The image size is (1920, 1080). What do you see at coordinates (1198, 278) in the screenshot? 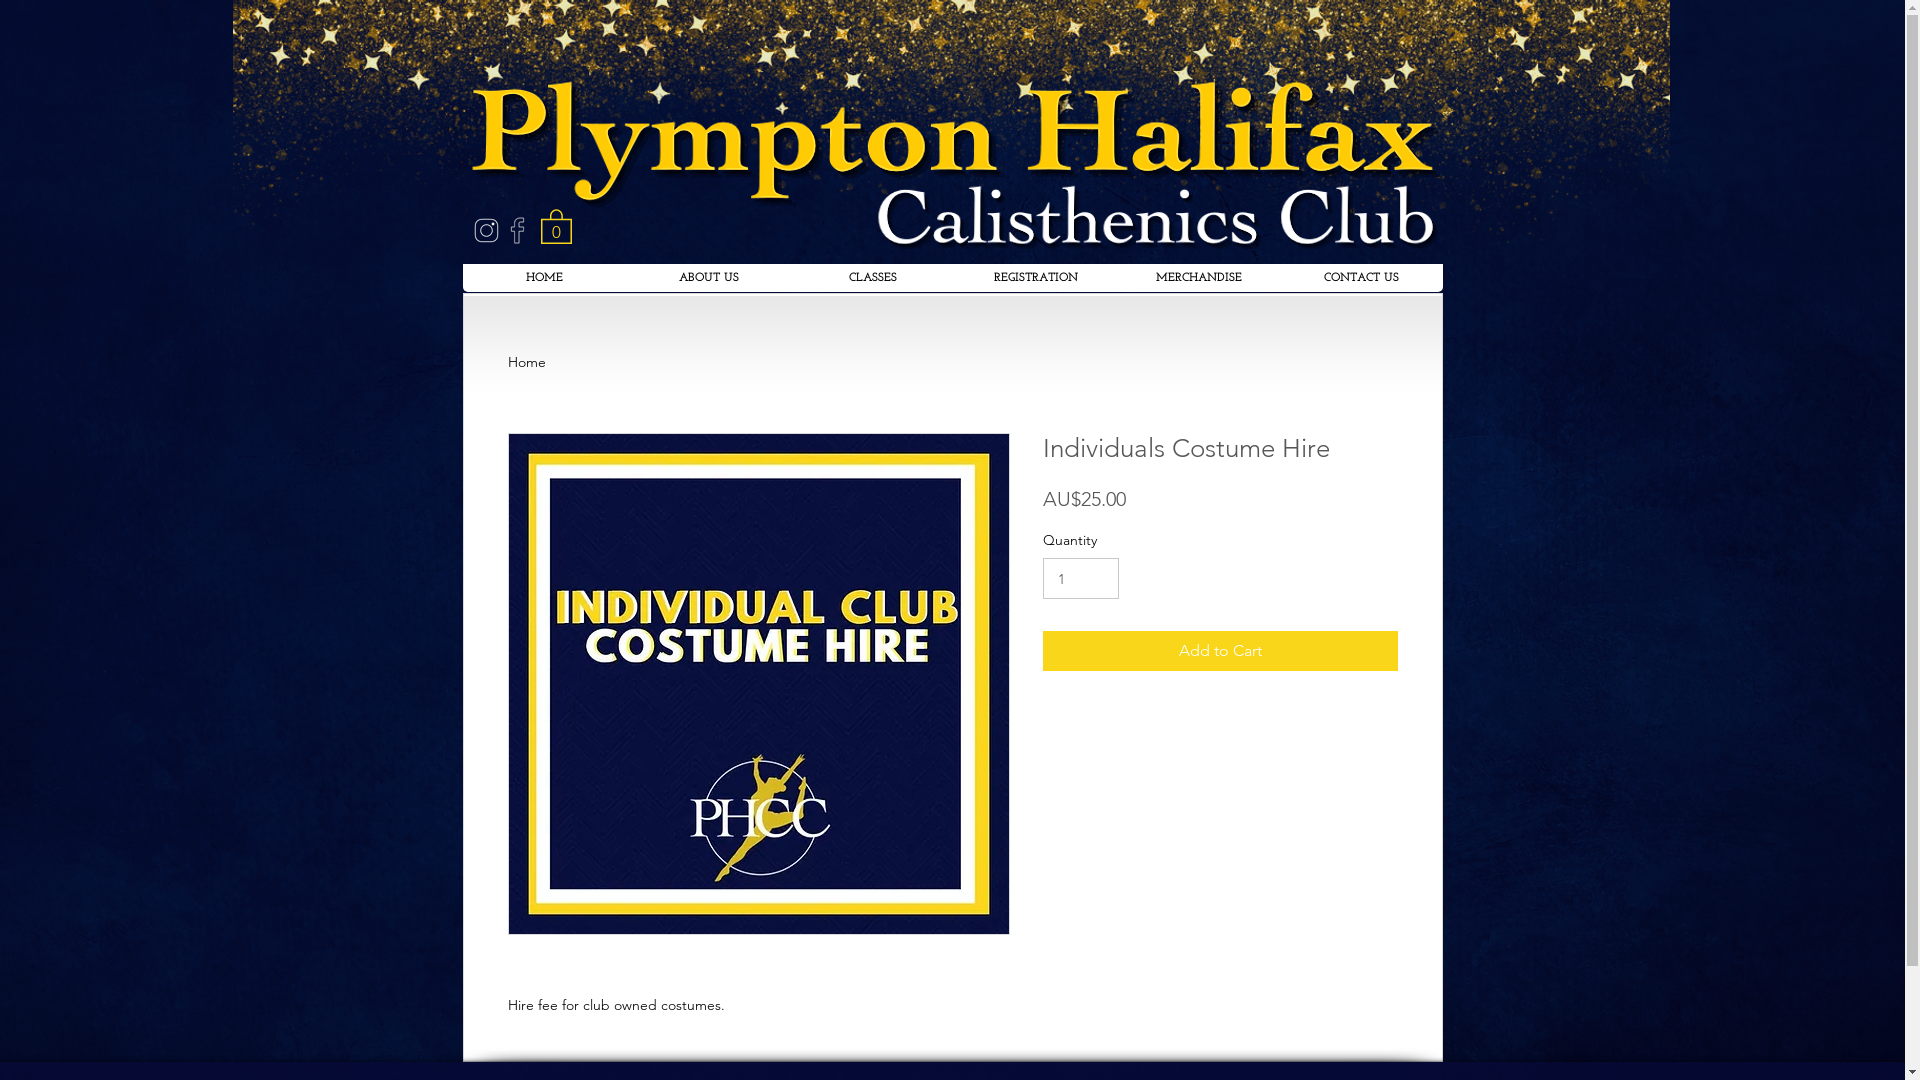
I see `MERCHANDISE` at bounding box center [1198, 278].